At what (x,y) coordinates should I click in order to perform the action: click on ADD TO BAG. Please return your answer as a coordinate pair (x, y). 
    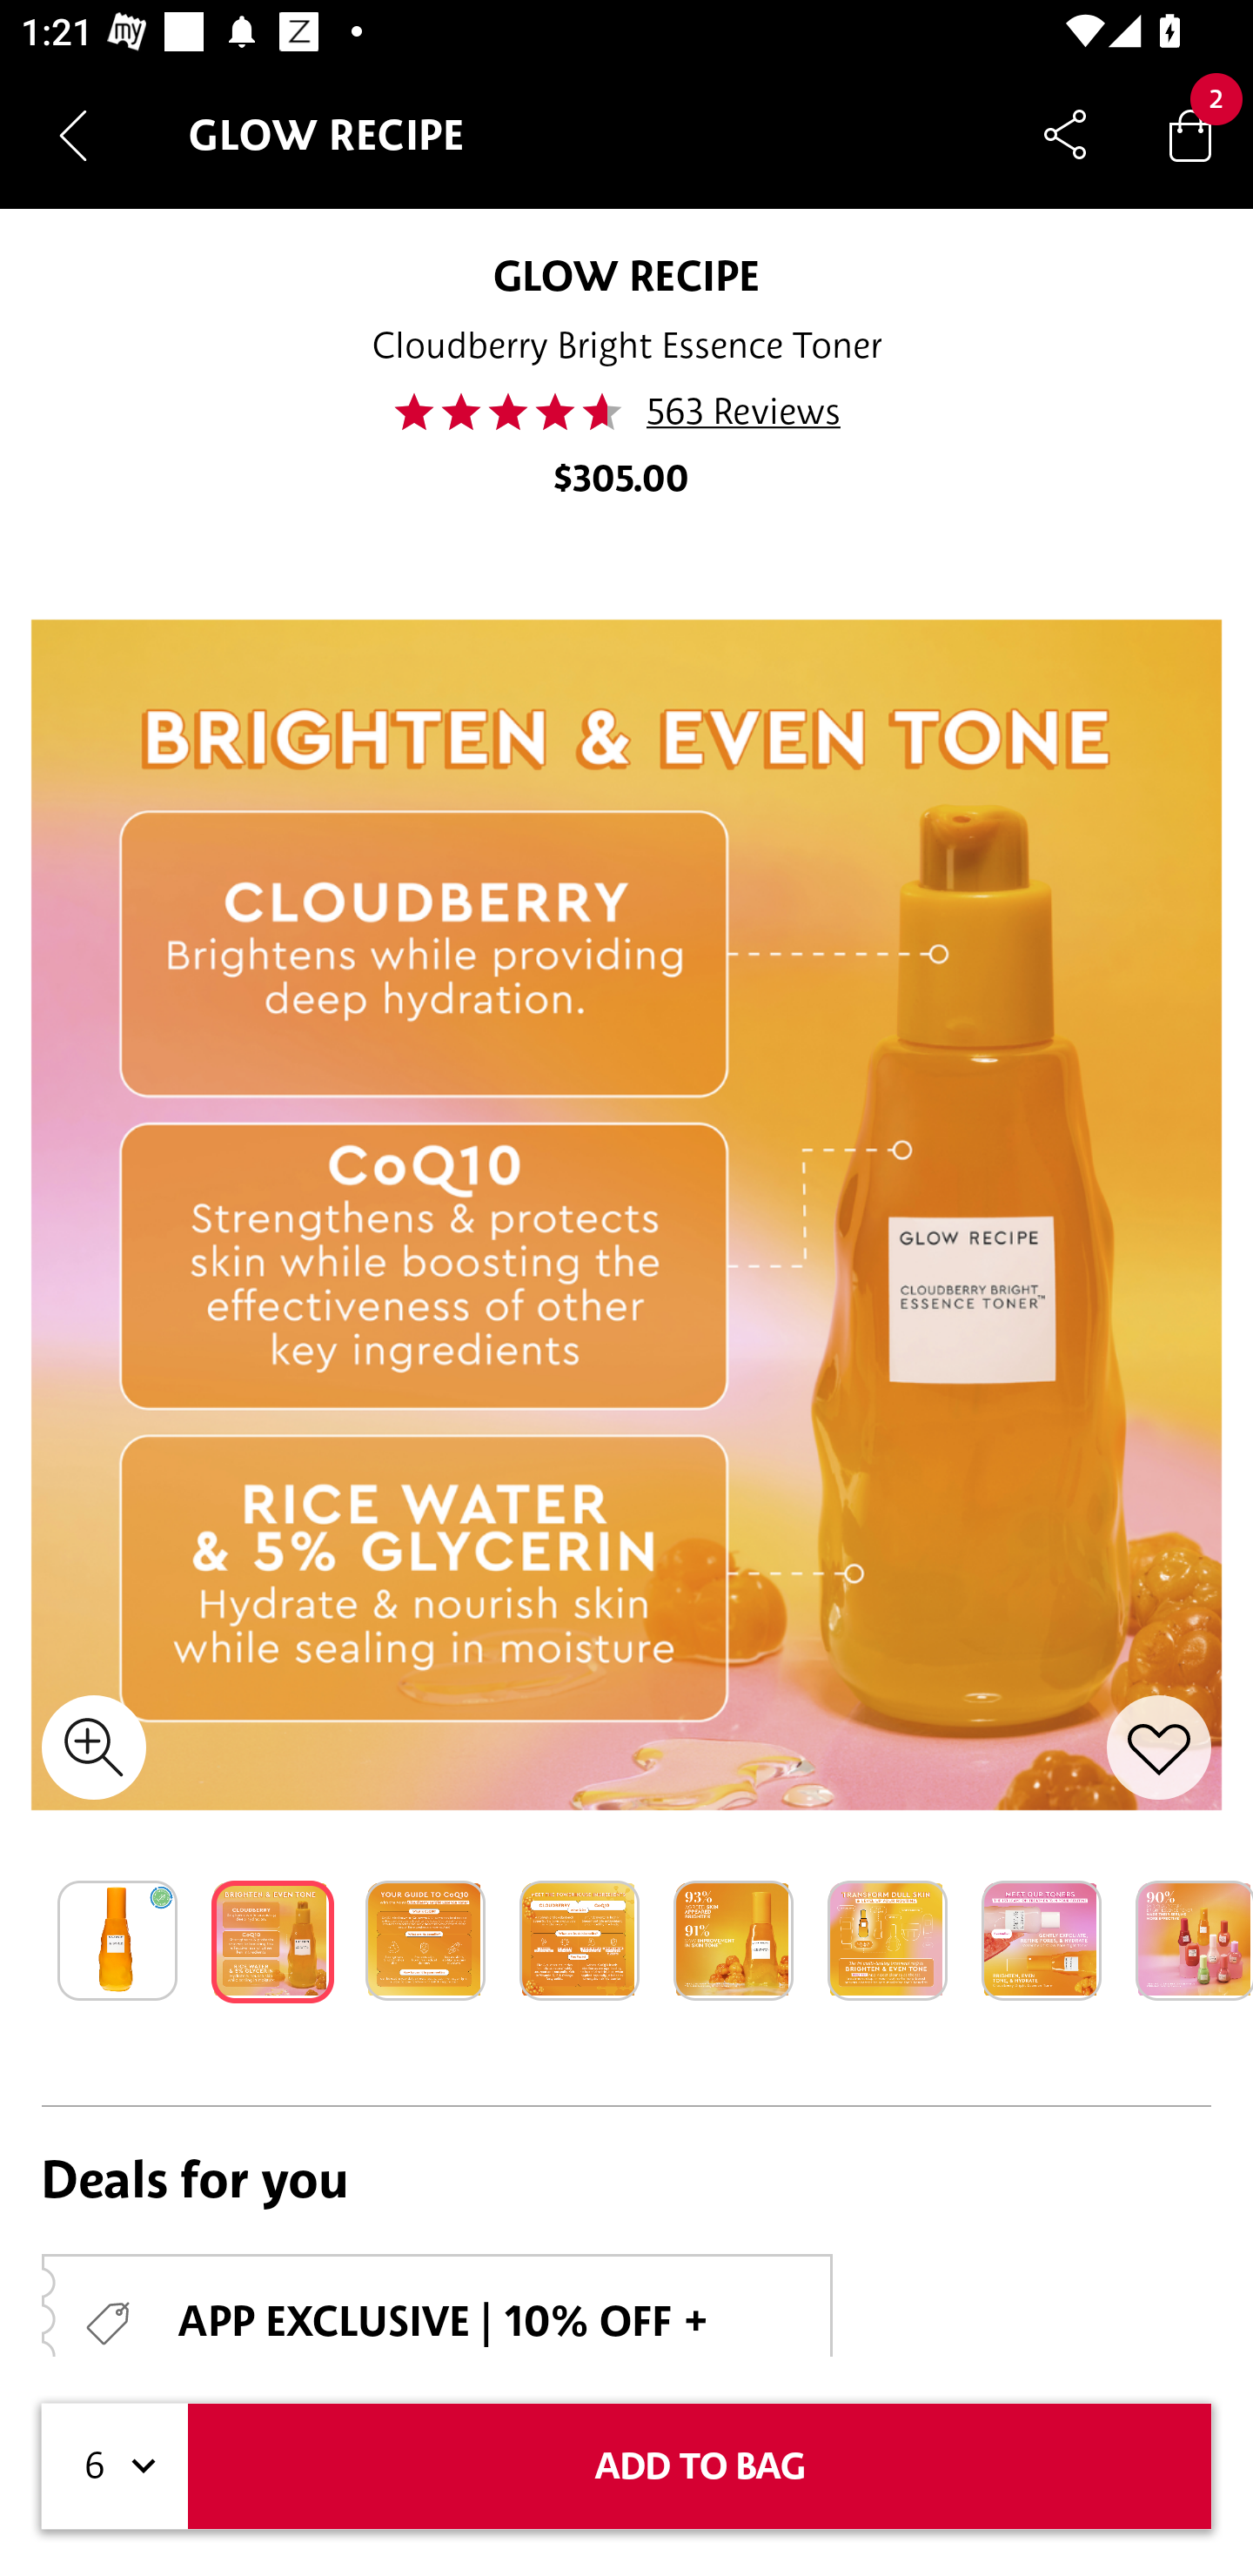
    Looking at the image, I should click on (700, 2466).